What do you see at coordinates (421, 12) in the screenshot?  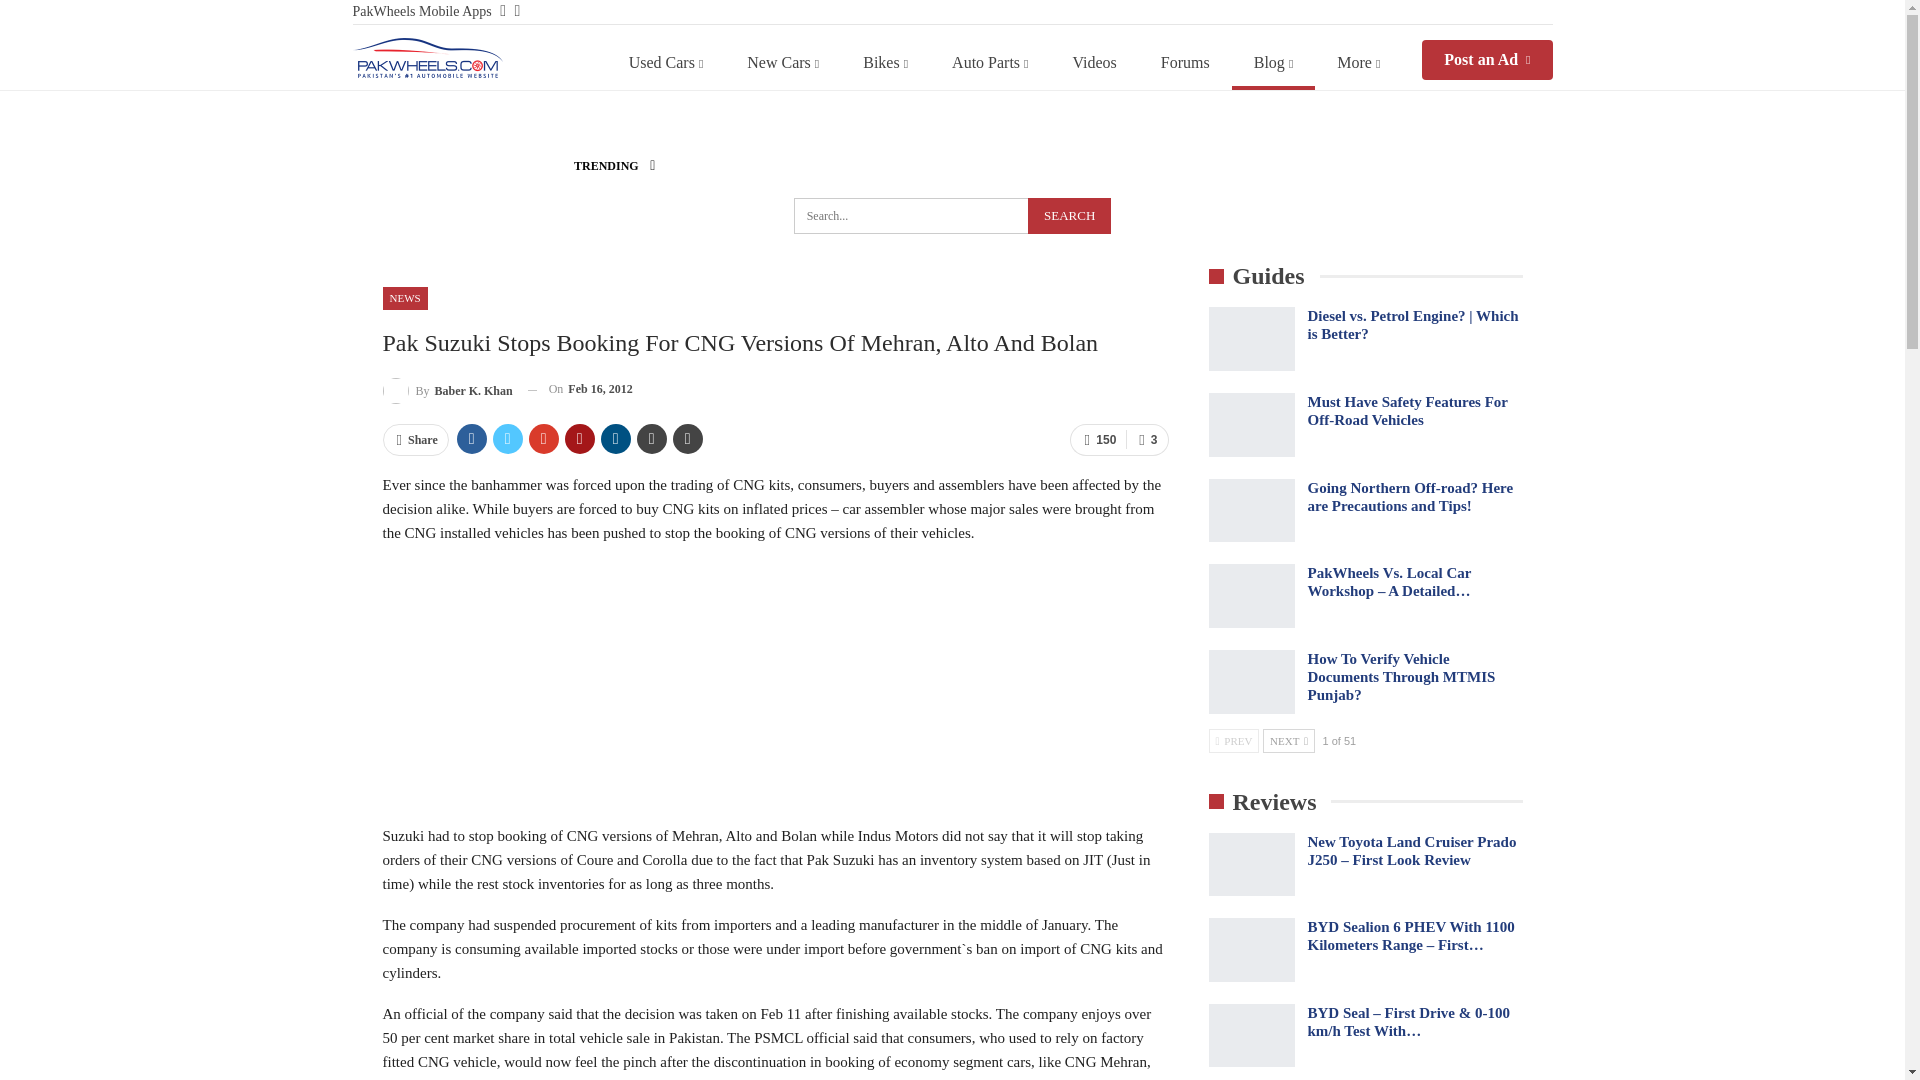 I see `PakWheels Mobile Apps` at bounding box center [421, 12].